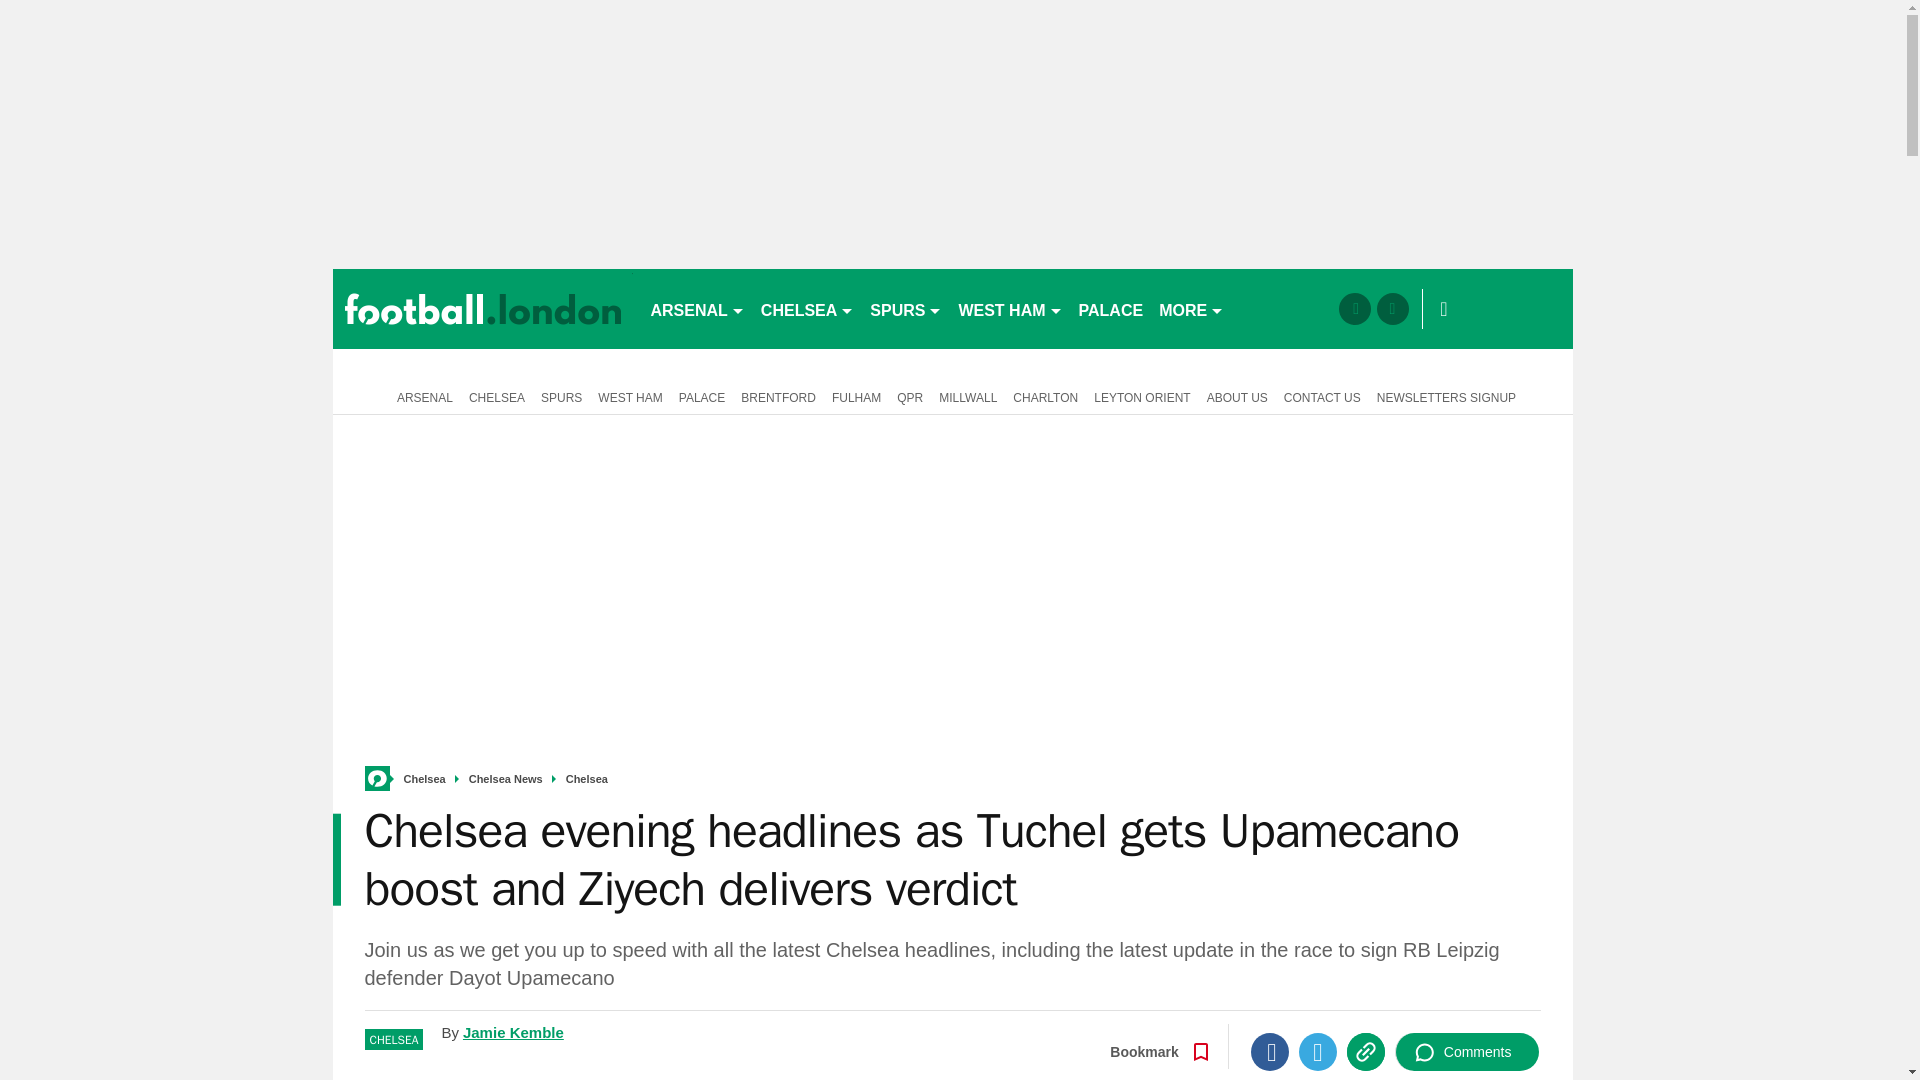 The image size is (1920, 1080). Describe the element at coordinates (1191, 308) in the screenshot. I see `MORE` at that location.